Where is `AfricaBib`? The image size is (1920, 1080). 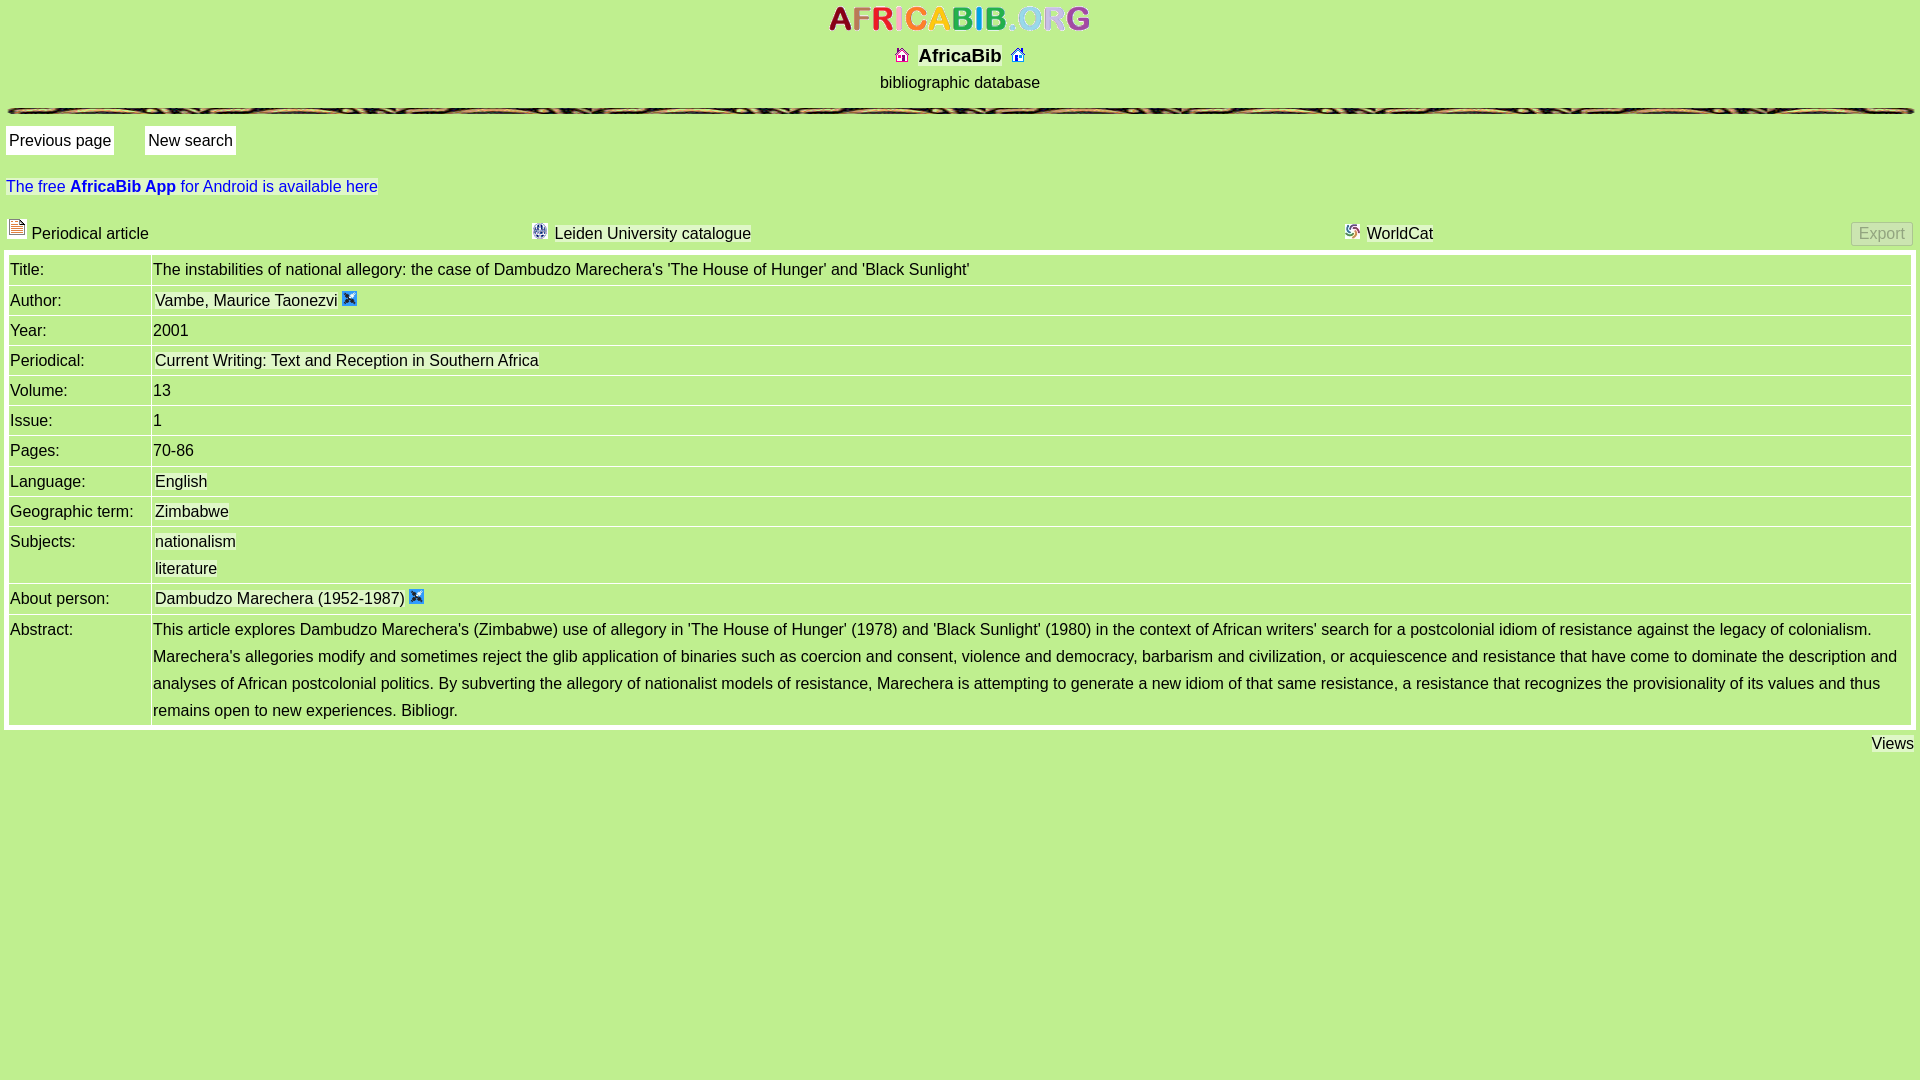
AfricaBib is located at coordinates (958, 55).